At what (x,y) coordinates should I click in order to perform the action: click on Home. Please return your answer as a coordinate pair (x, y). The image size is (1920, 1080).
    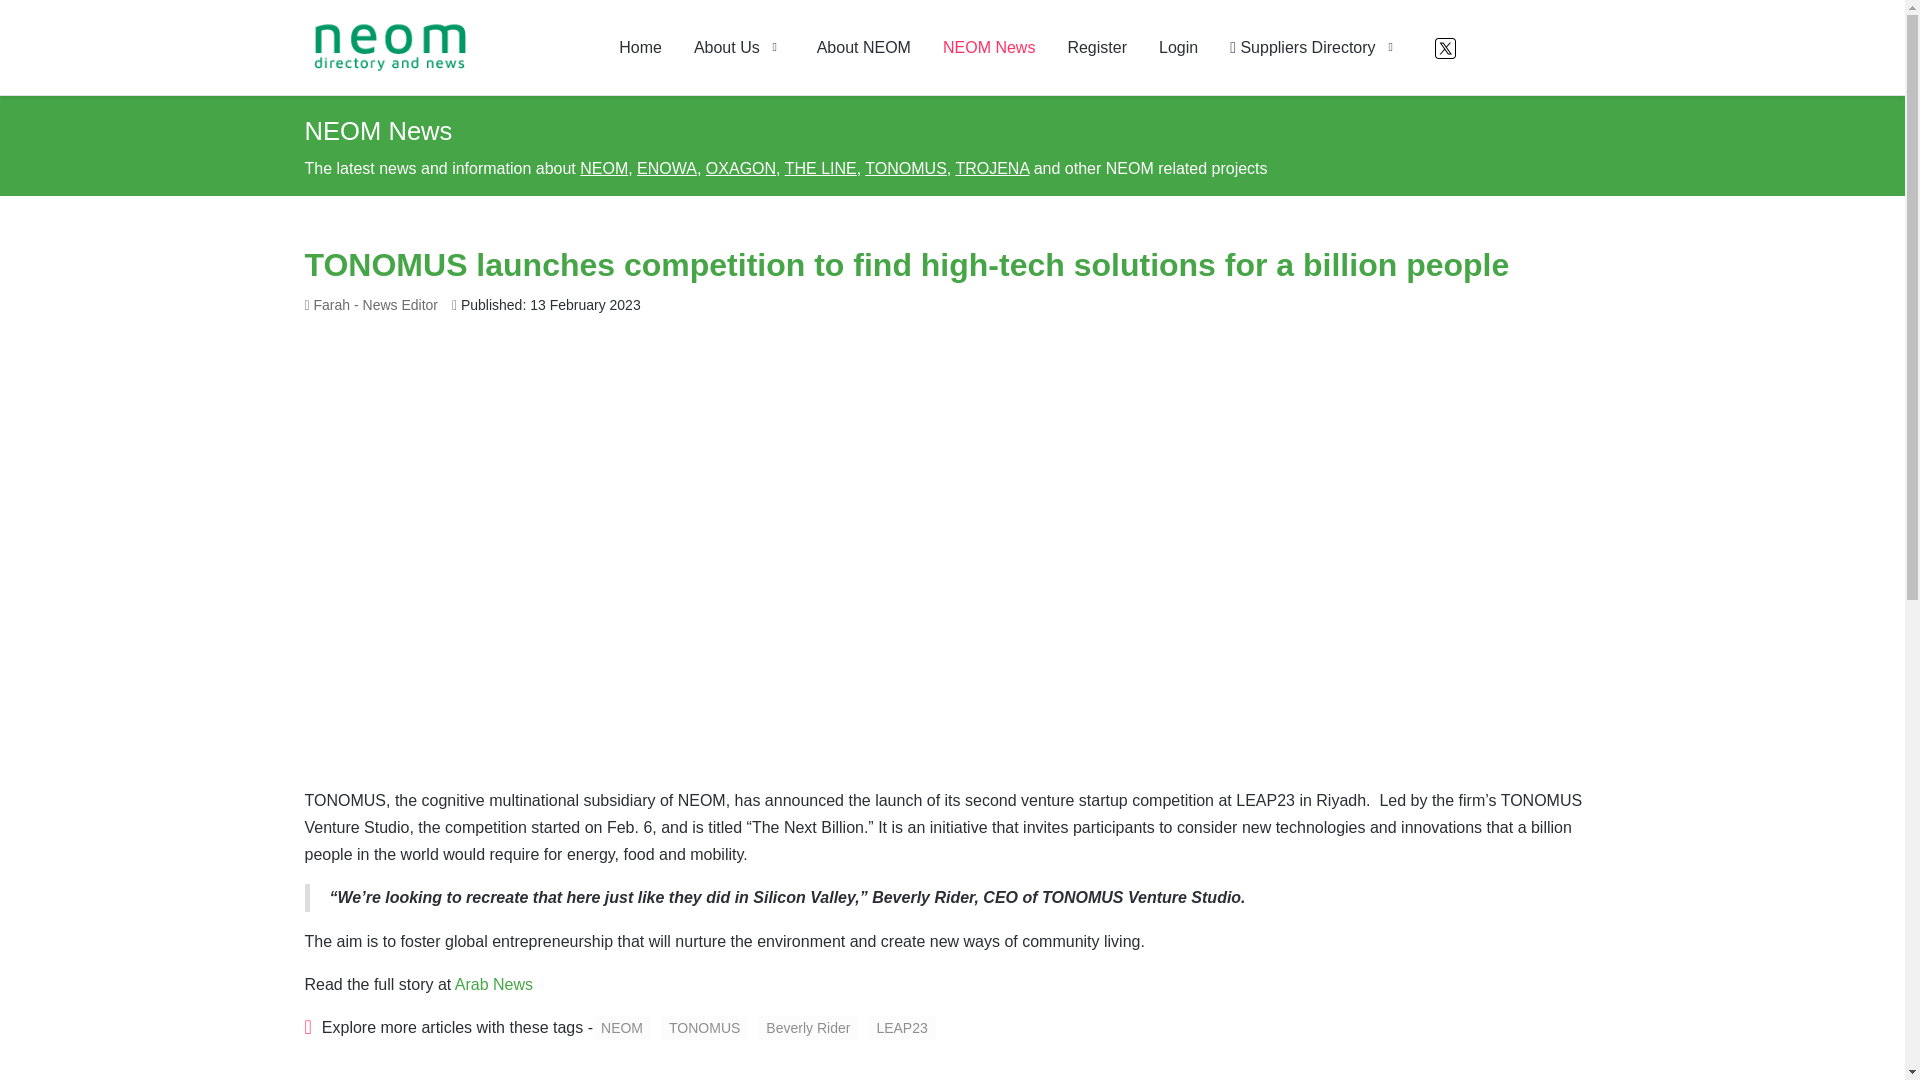
    Looking at the image, I should click on (640, 47).